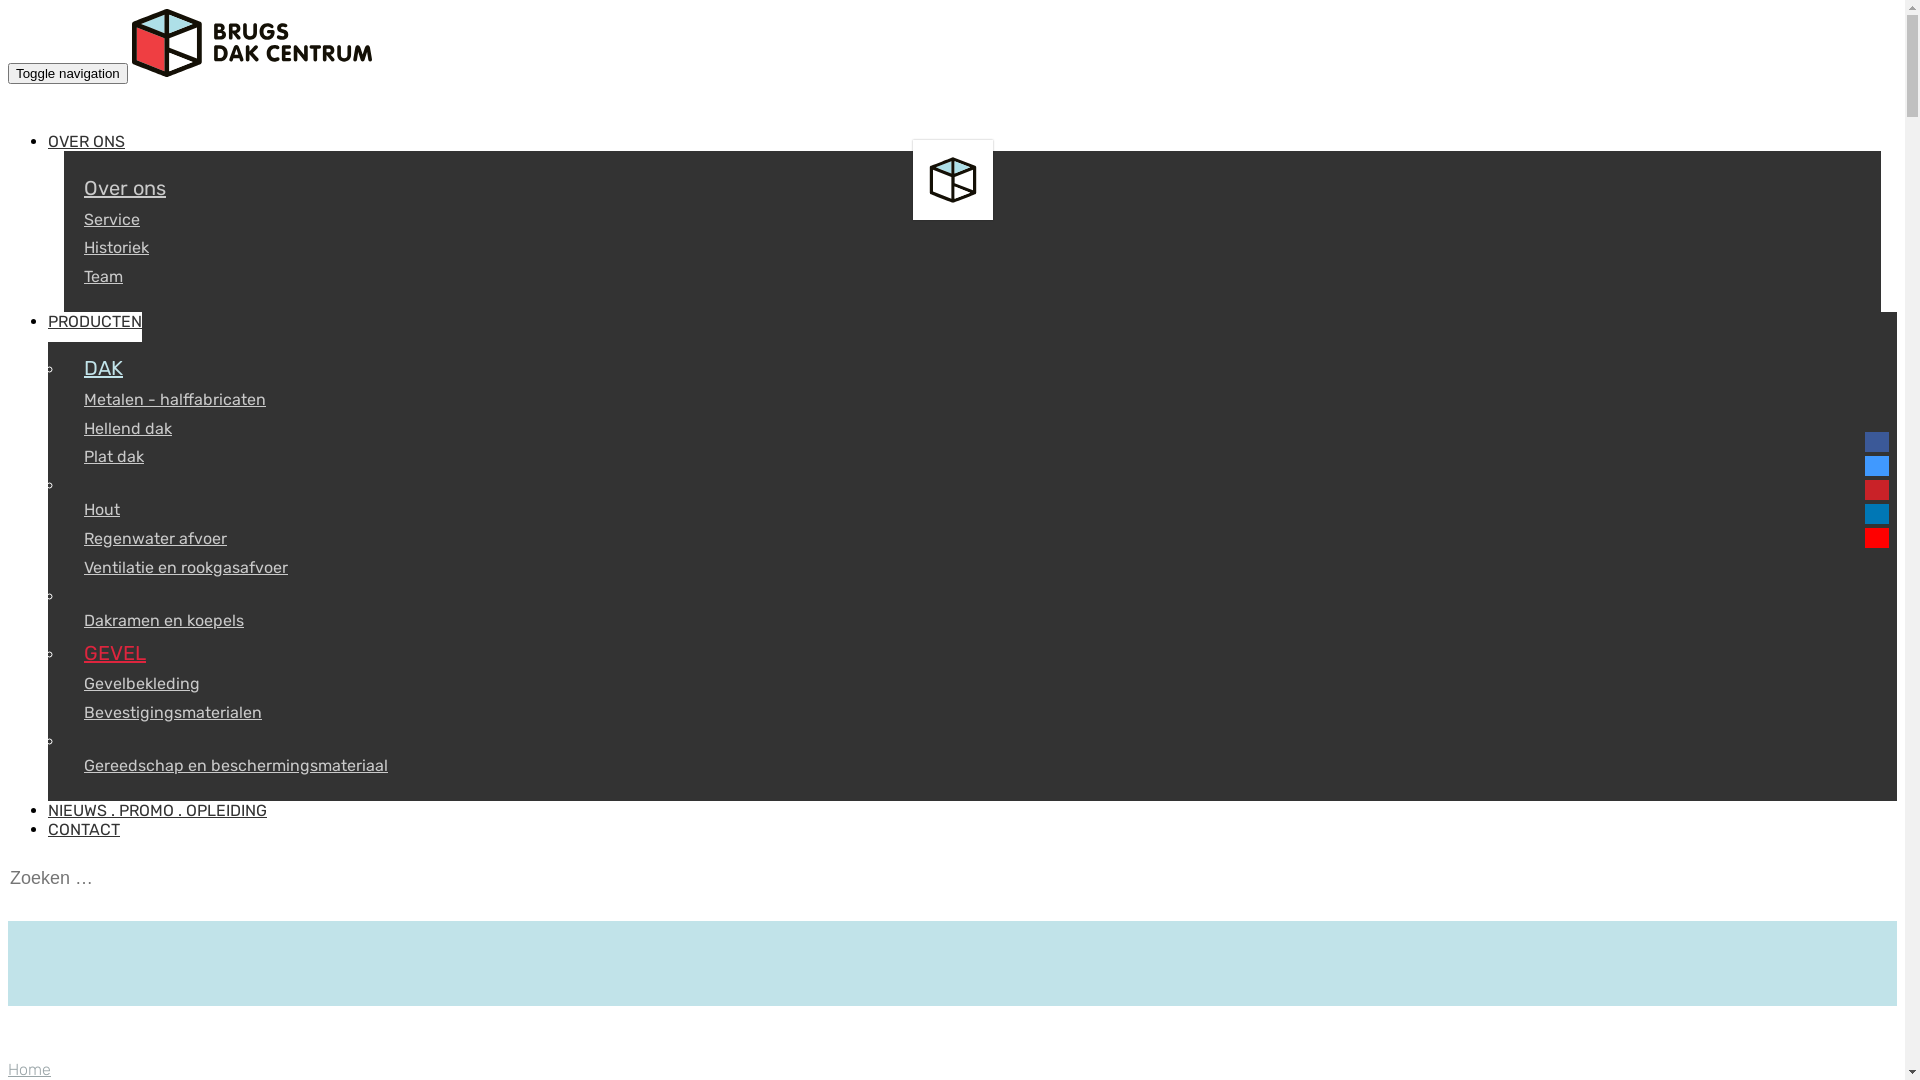 This screenshot has height=1080, width=1920. What do you see at coordinates (972, 714) in the screenshot?
I see `Bevestigingsmaterialen` at bounding box center [972, 714].